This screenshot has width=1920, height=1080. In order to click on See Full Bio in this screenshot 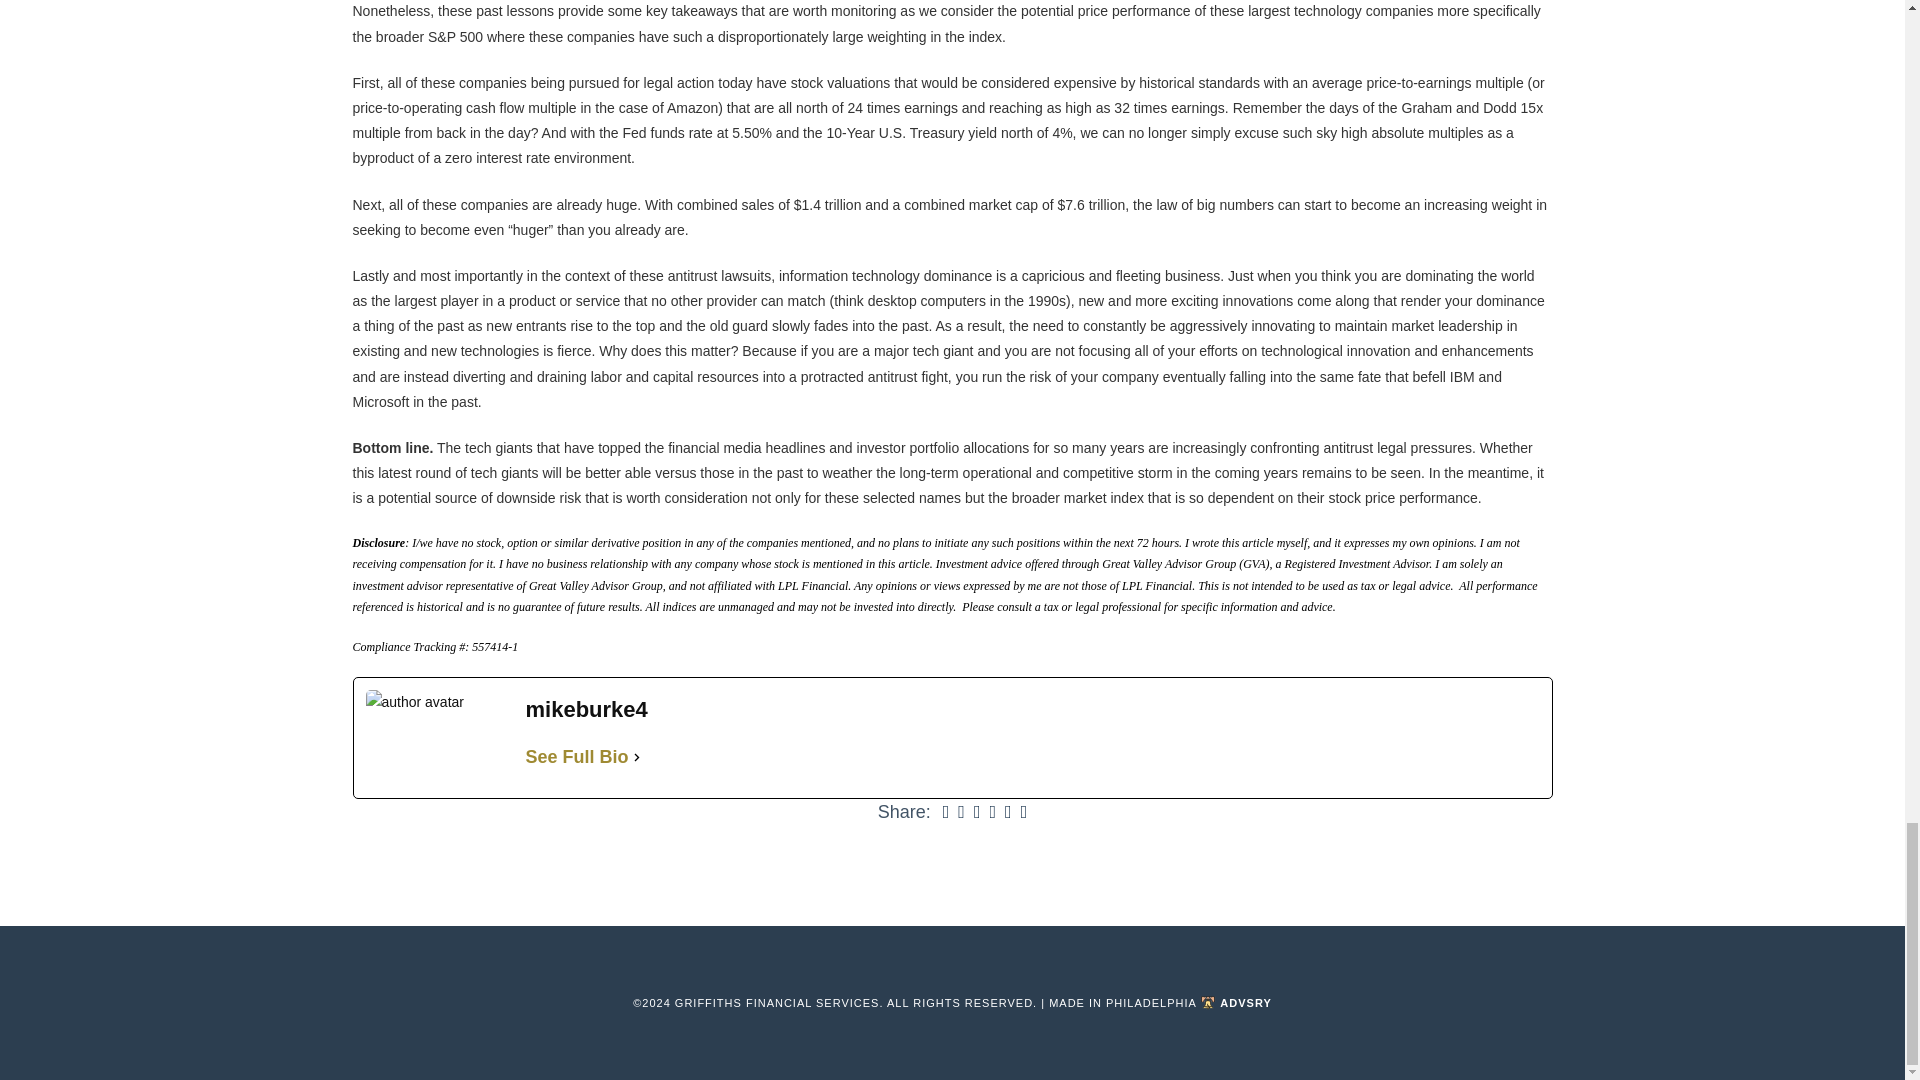, I will do `click(578, 756)`.